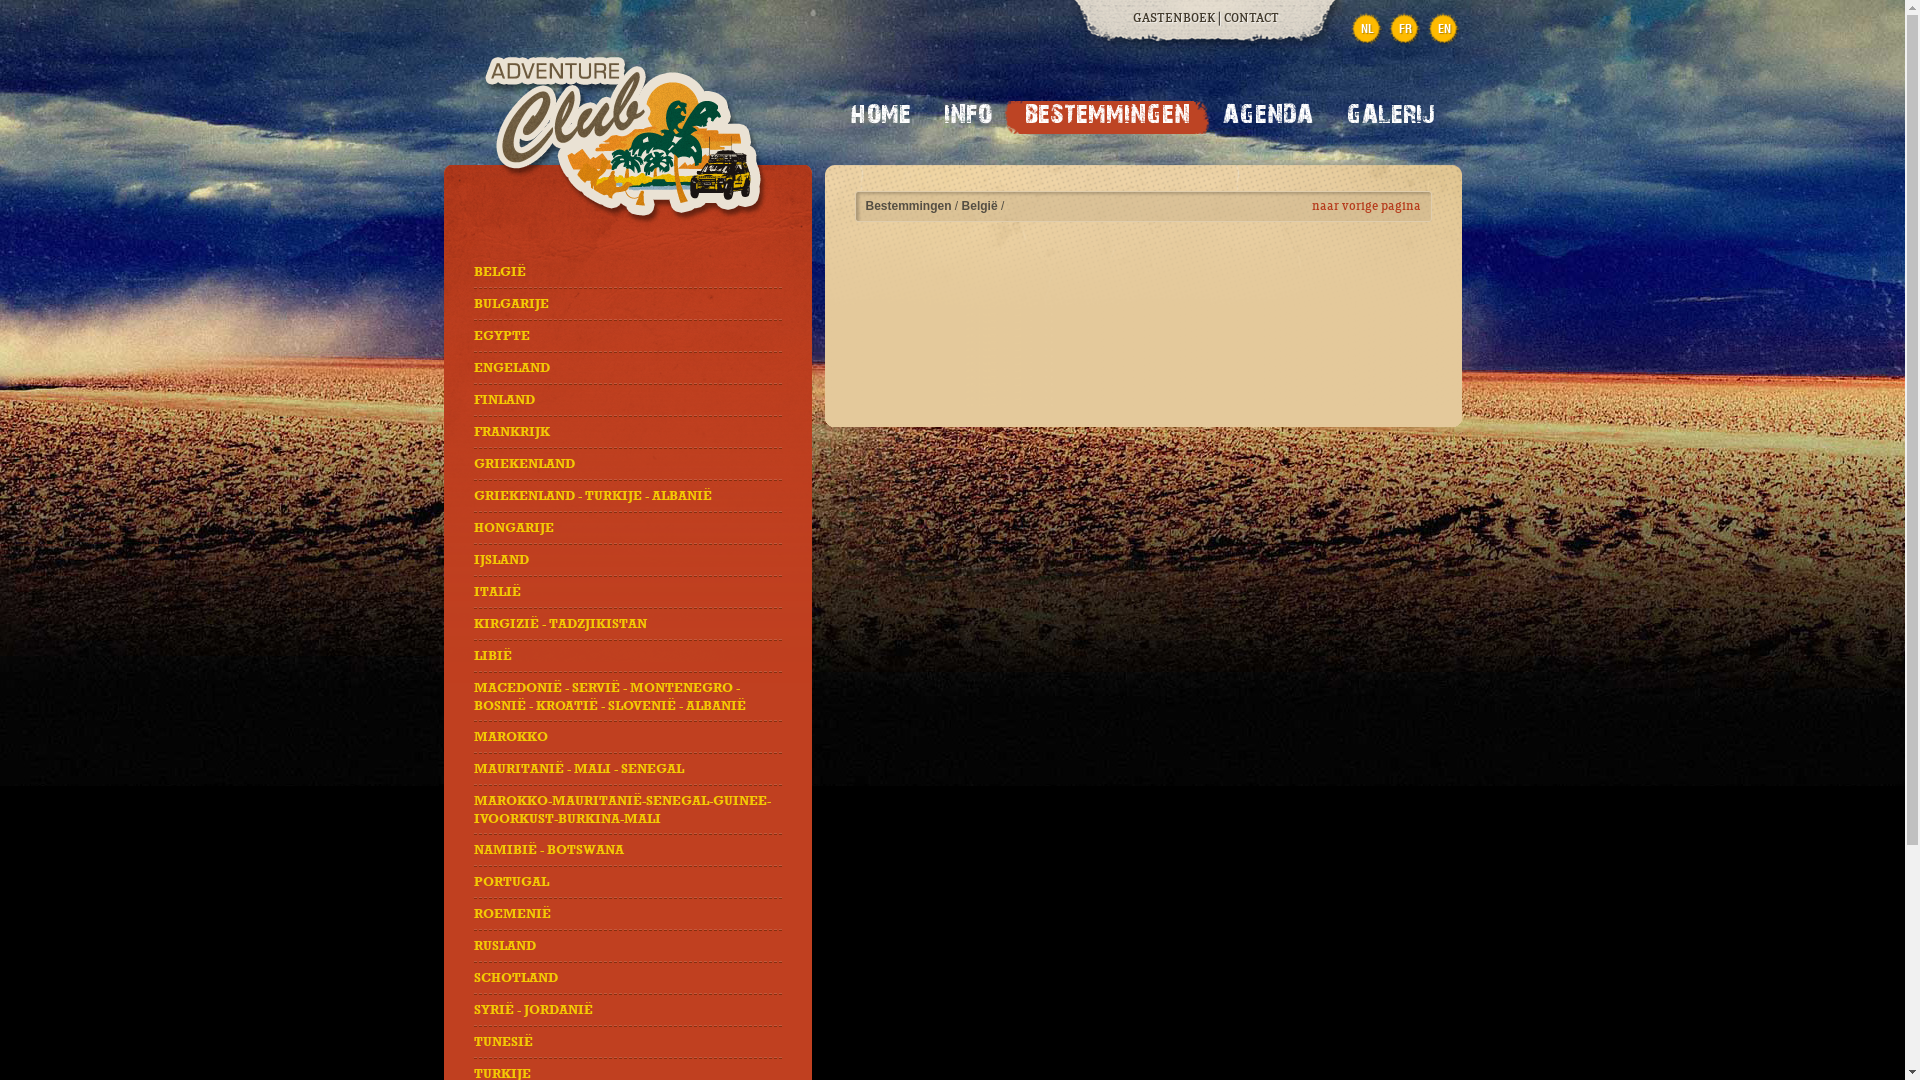 Image resolution: width=1920 pixels, height=1080 pixels. I want to click on EN, so click(1444, 30).